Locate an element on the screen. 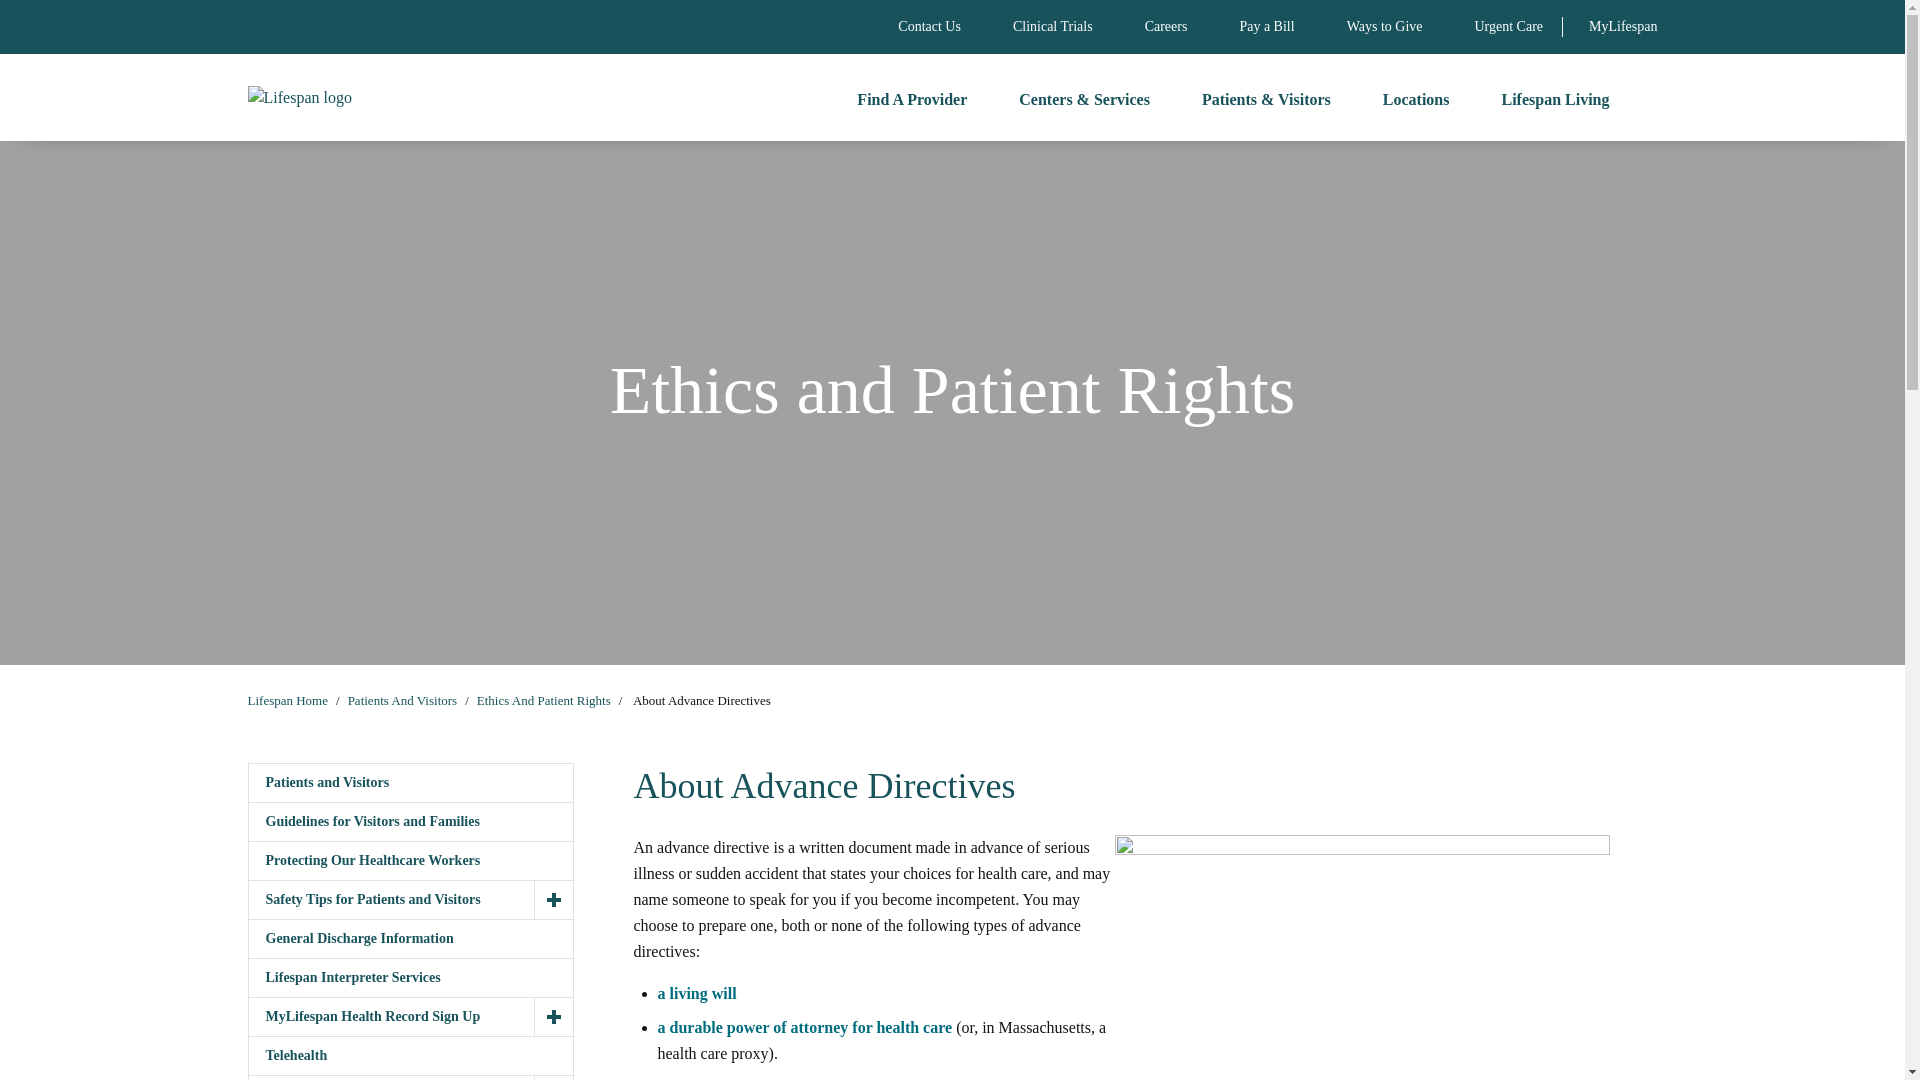 The image size is (1920, 1080). Contact Us is located at coordinates (930, 27).